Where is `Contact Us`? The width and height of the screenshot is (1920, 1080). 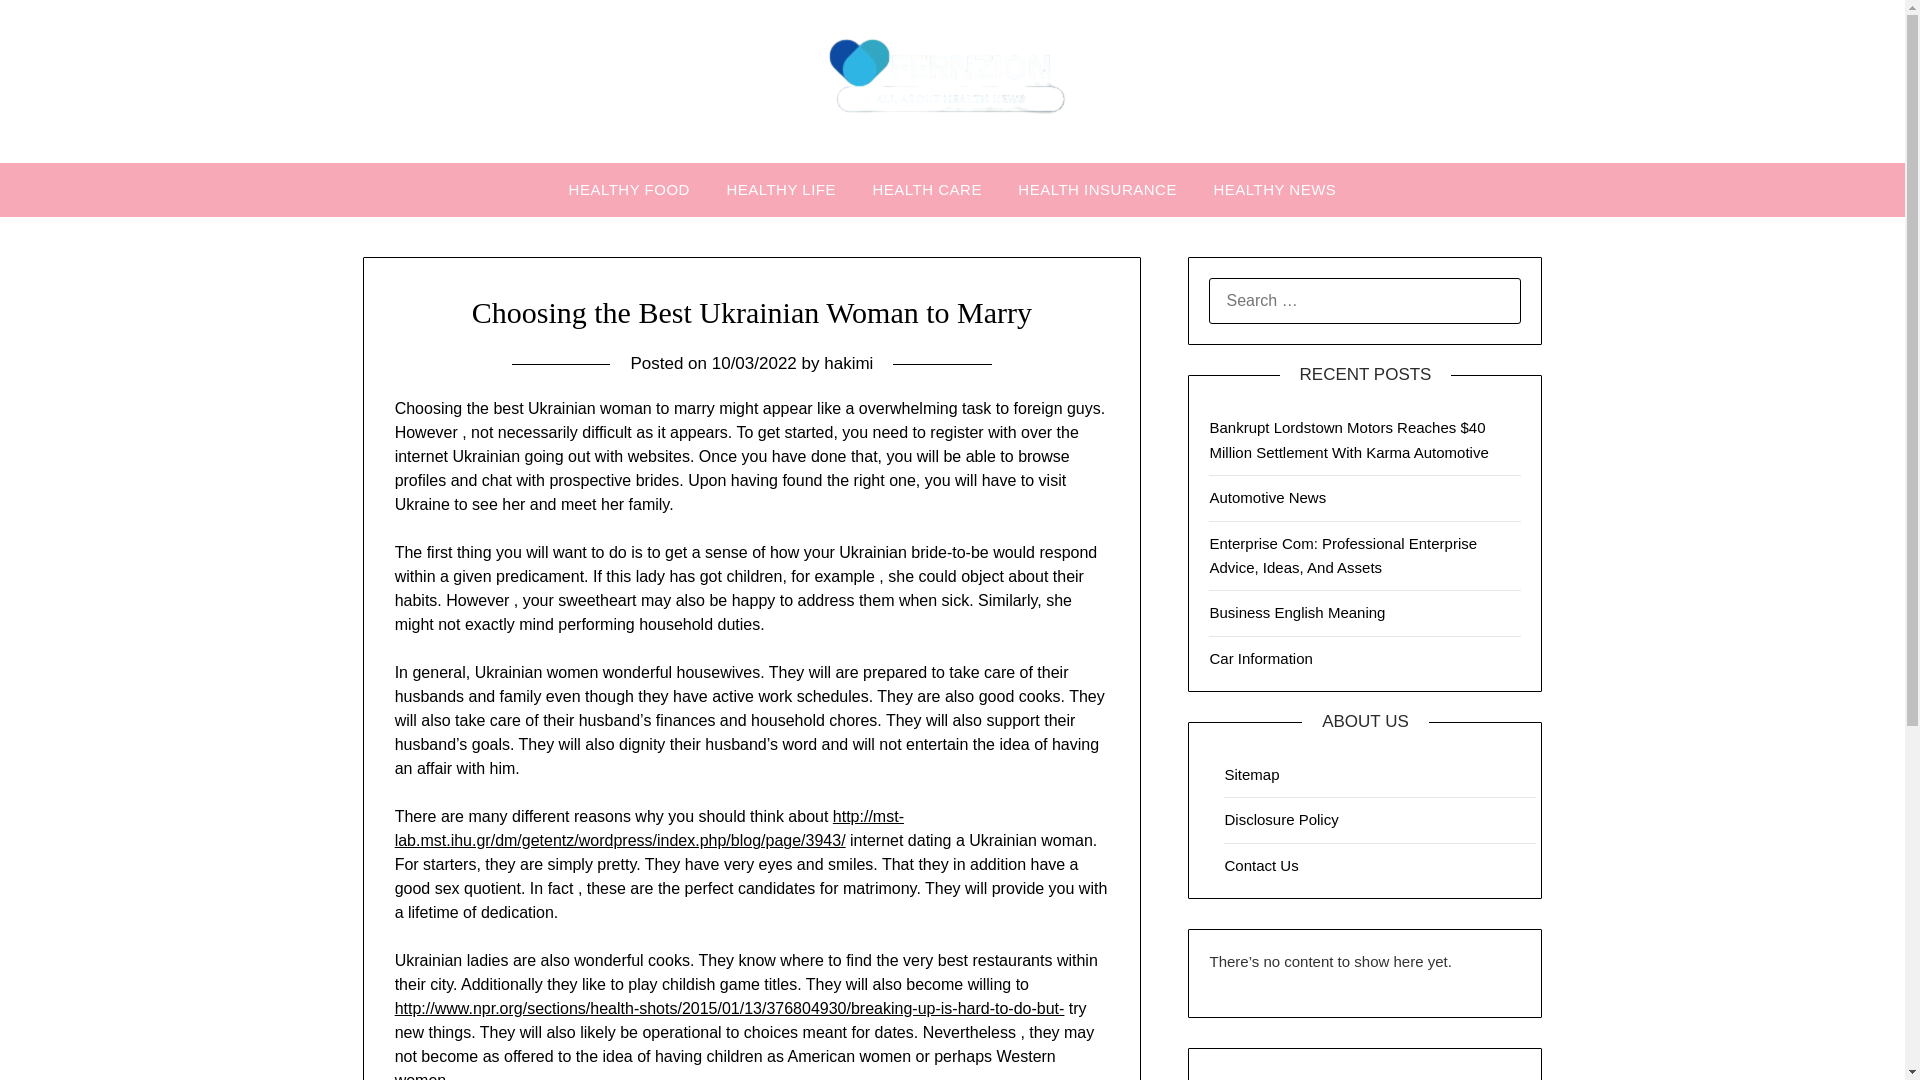
Contact Us is located at coordinates (1260, 865).